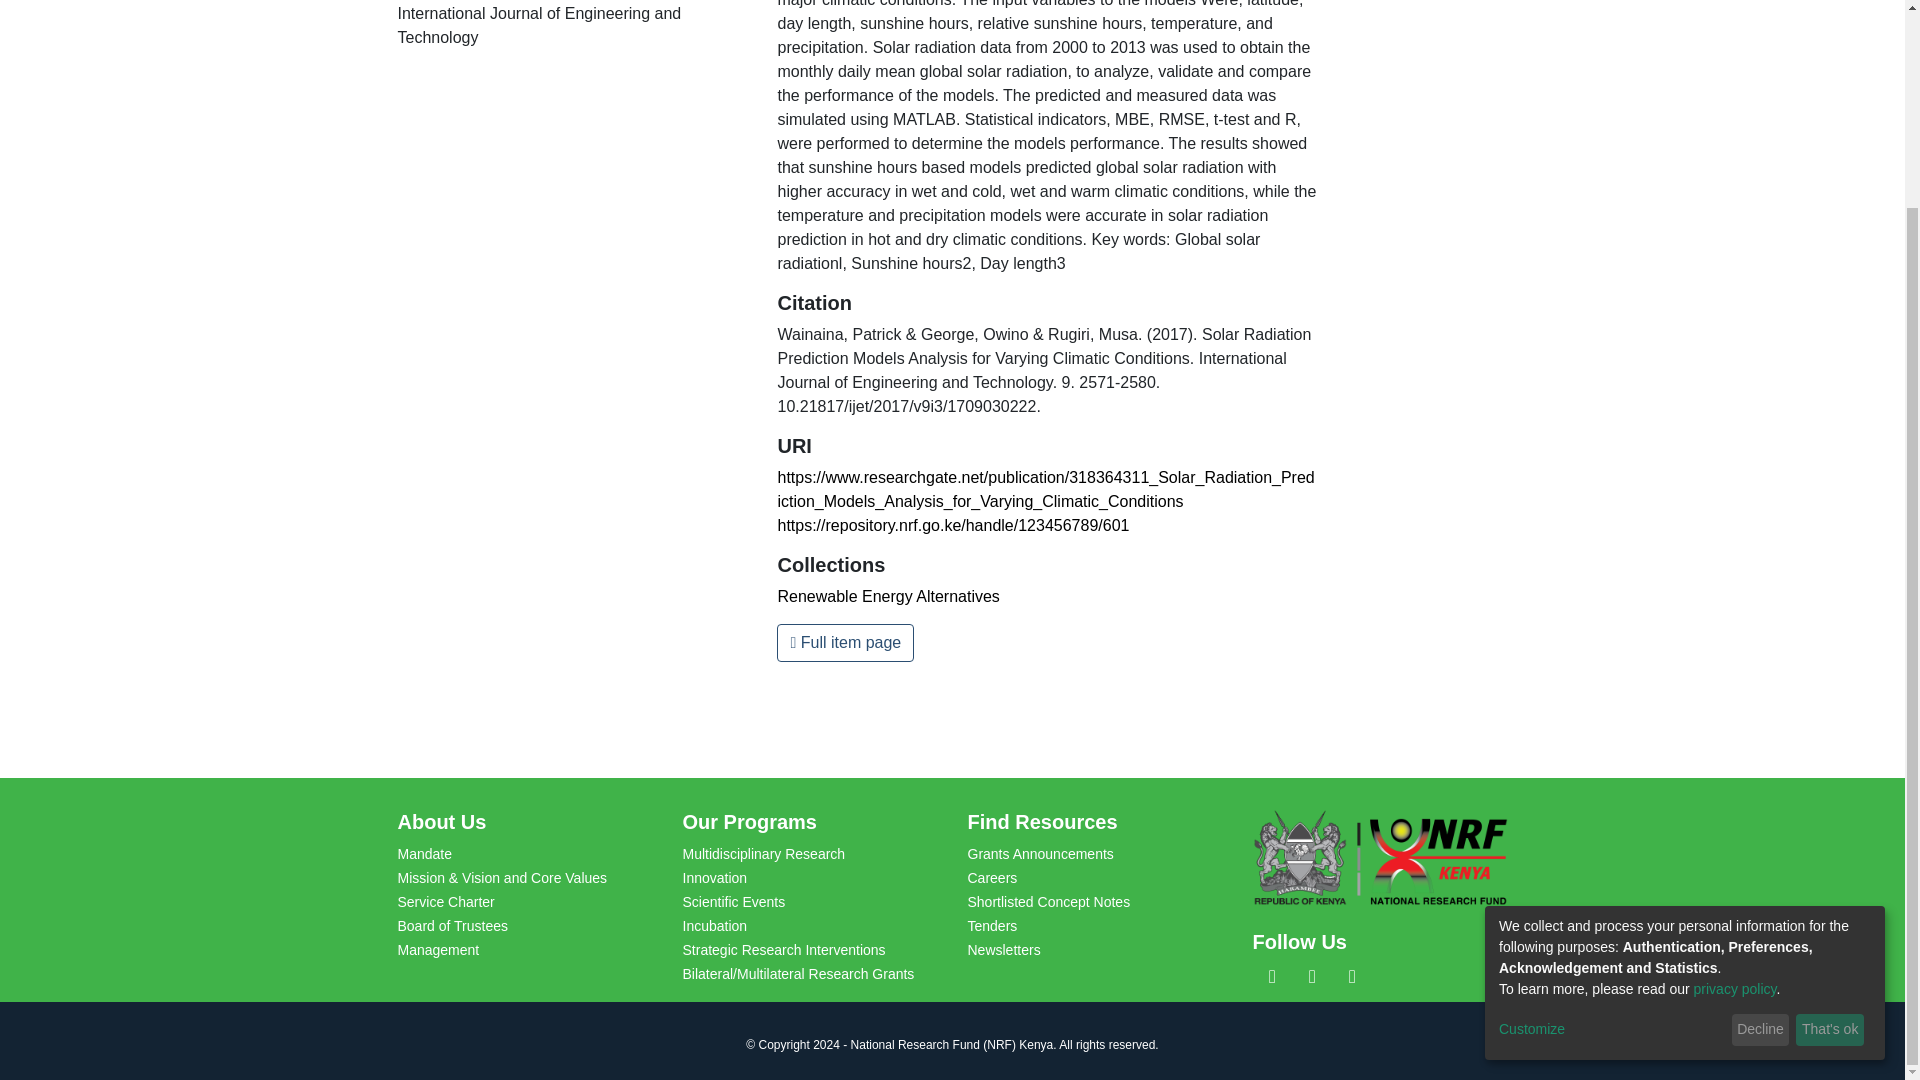 This screenshot has width=1920, height=1080. What do you see at coordinates (1735, 745) in the screenshot?
I see `privacy policy` at bounding box center [1735, 745].